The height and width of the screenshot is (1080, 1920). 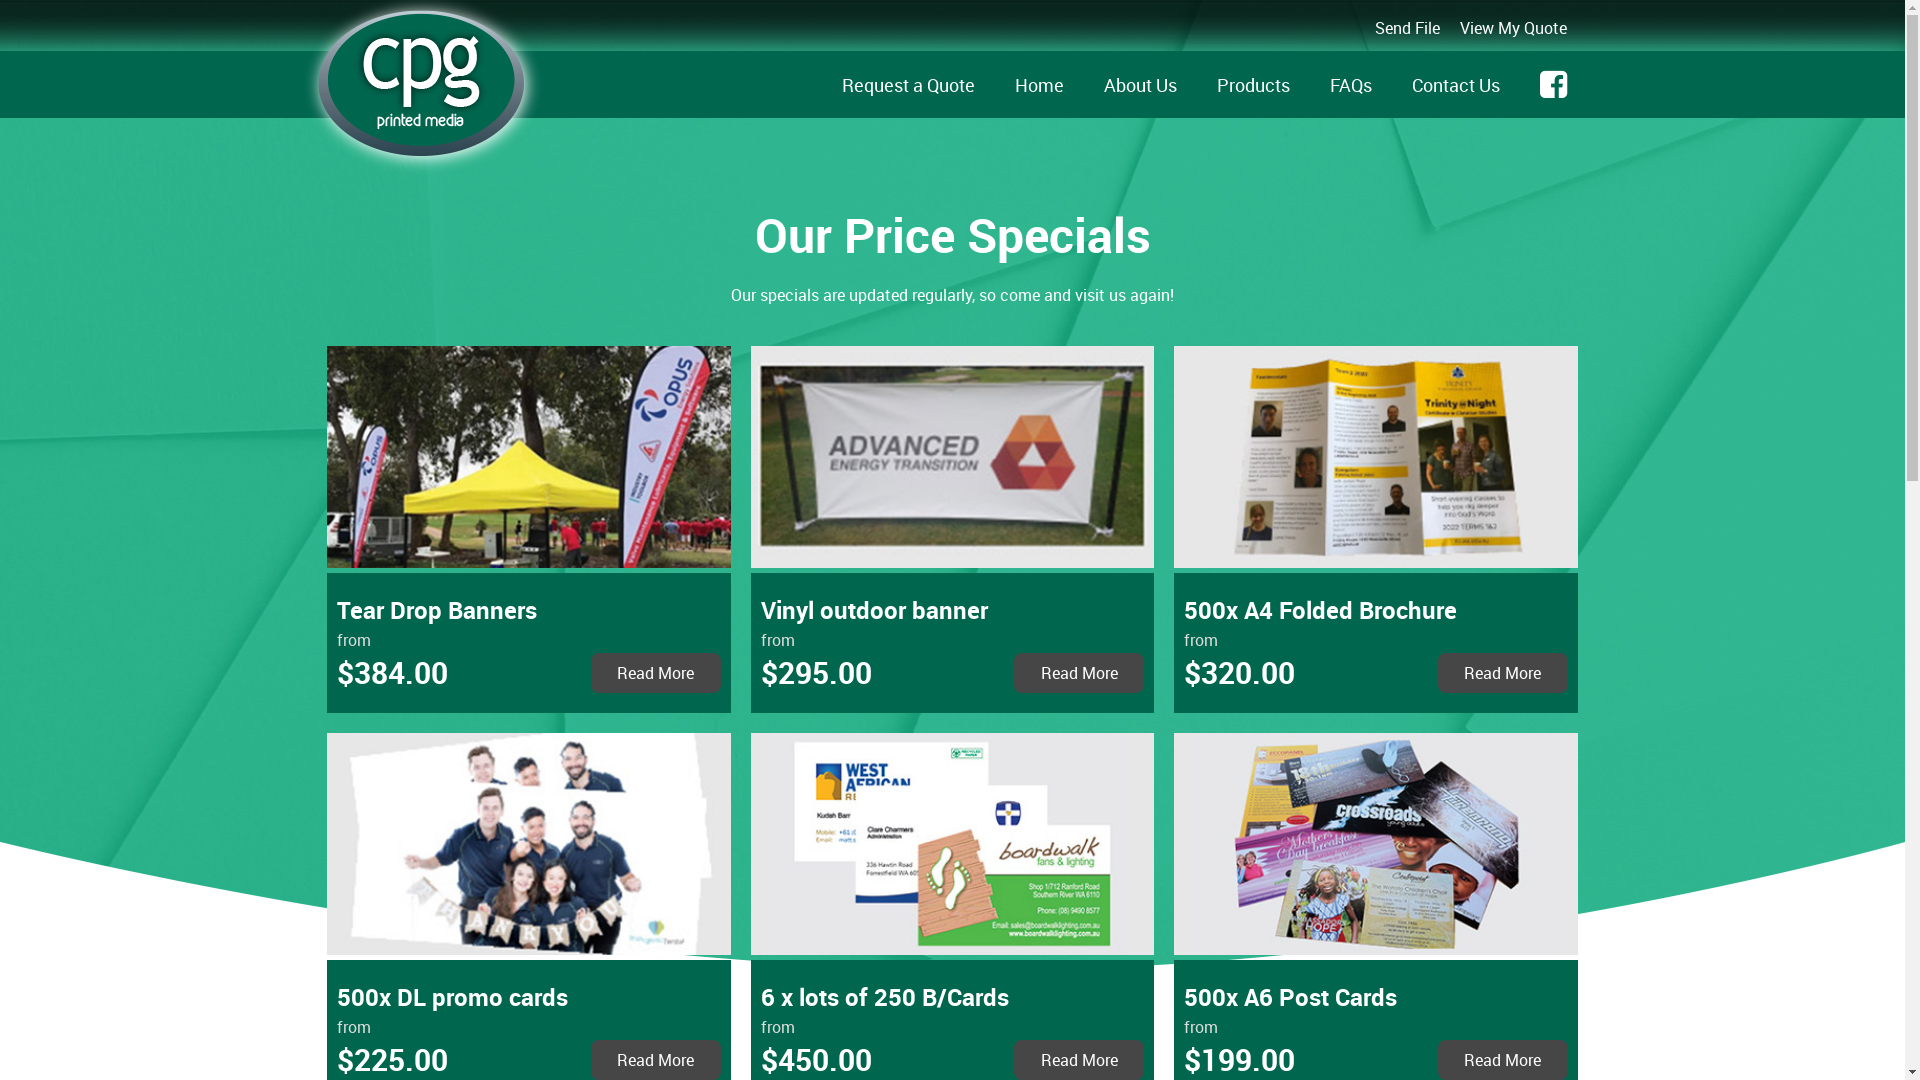 What do you see at coordinates (1456, 84) in the screenshot?
I see `Contact Us` at bounding box center [1456, 84].